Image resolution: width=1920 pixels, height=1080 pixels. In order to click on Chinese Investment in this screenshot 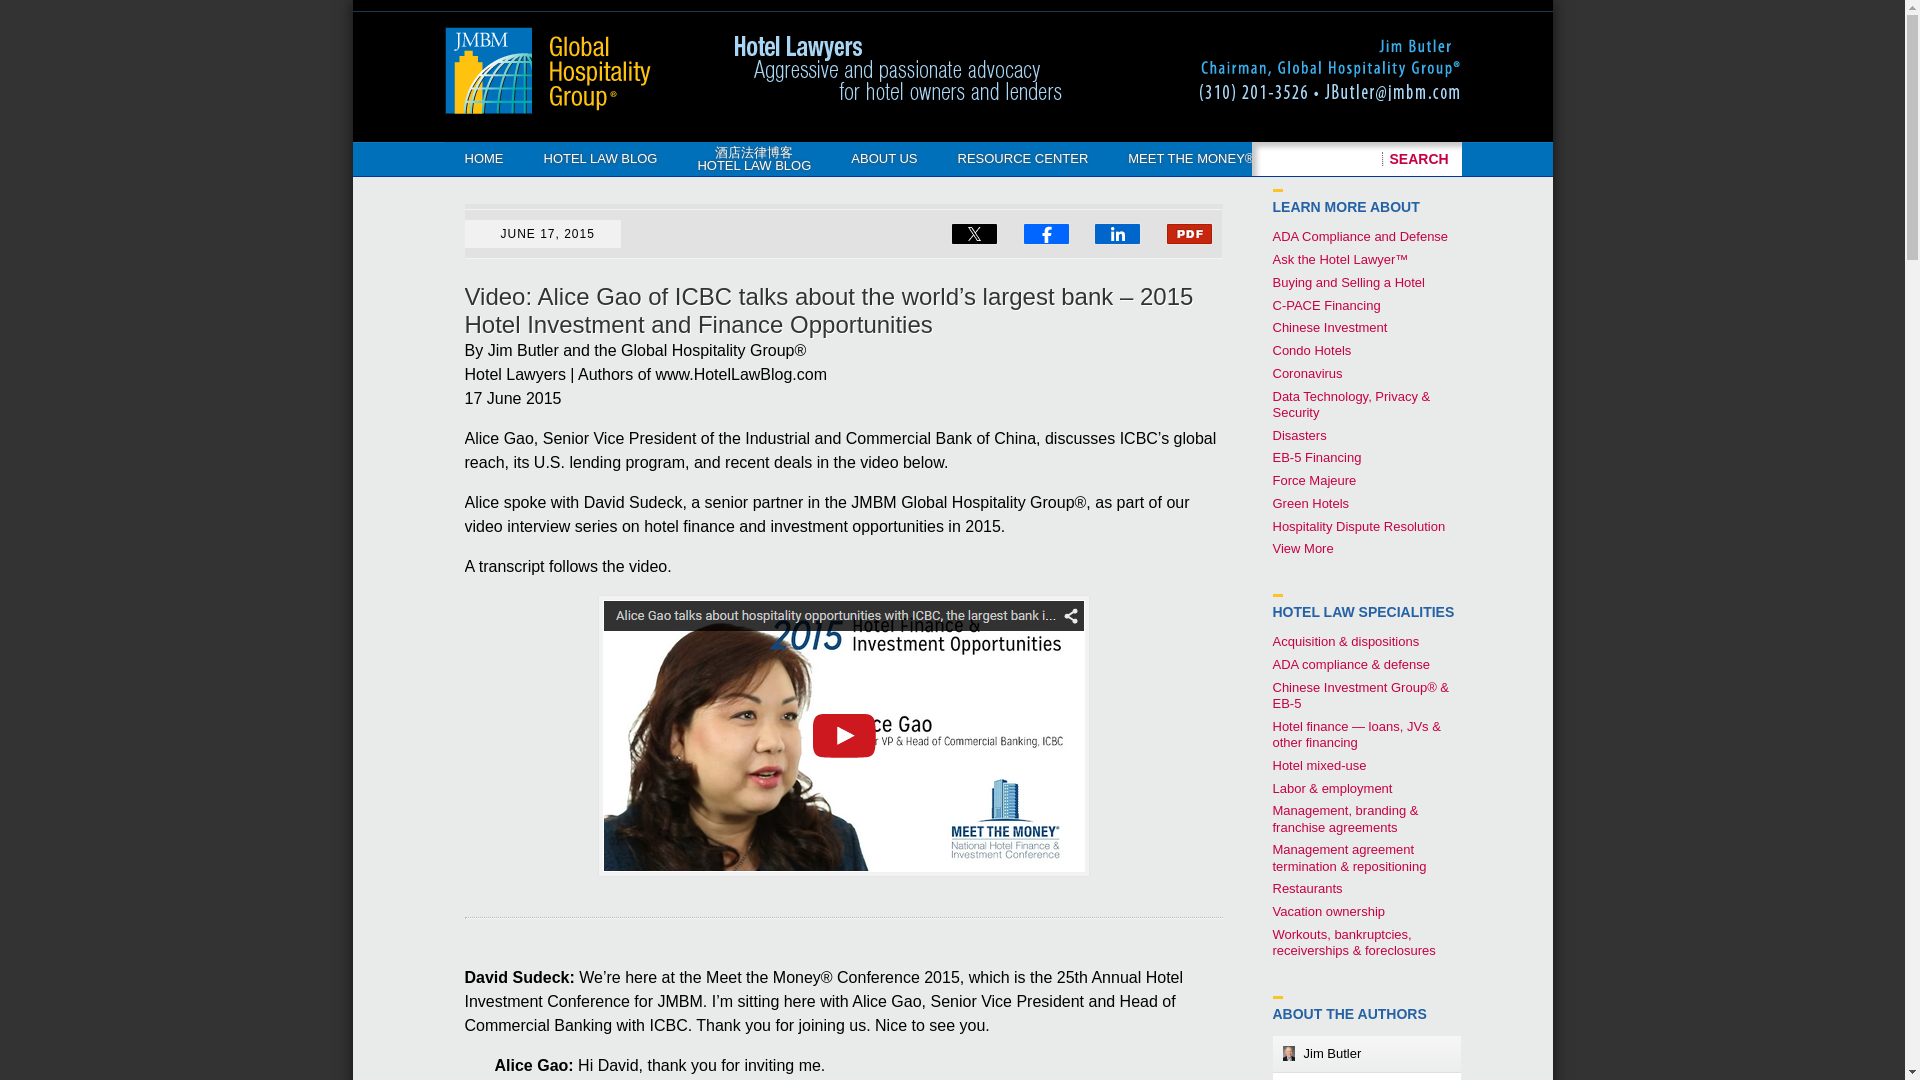, I will do `click(1328, 326)`.